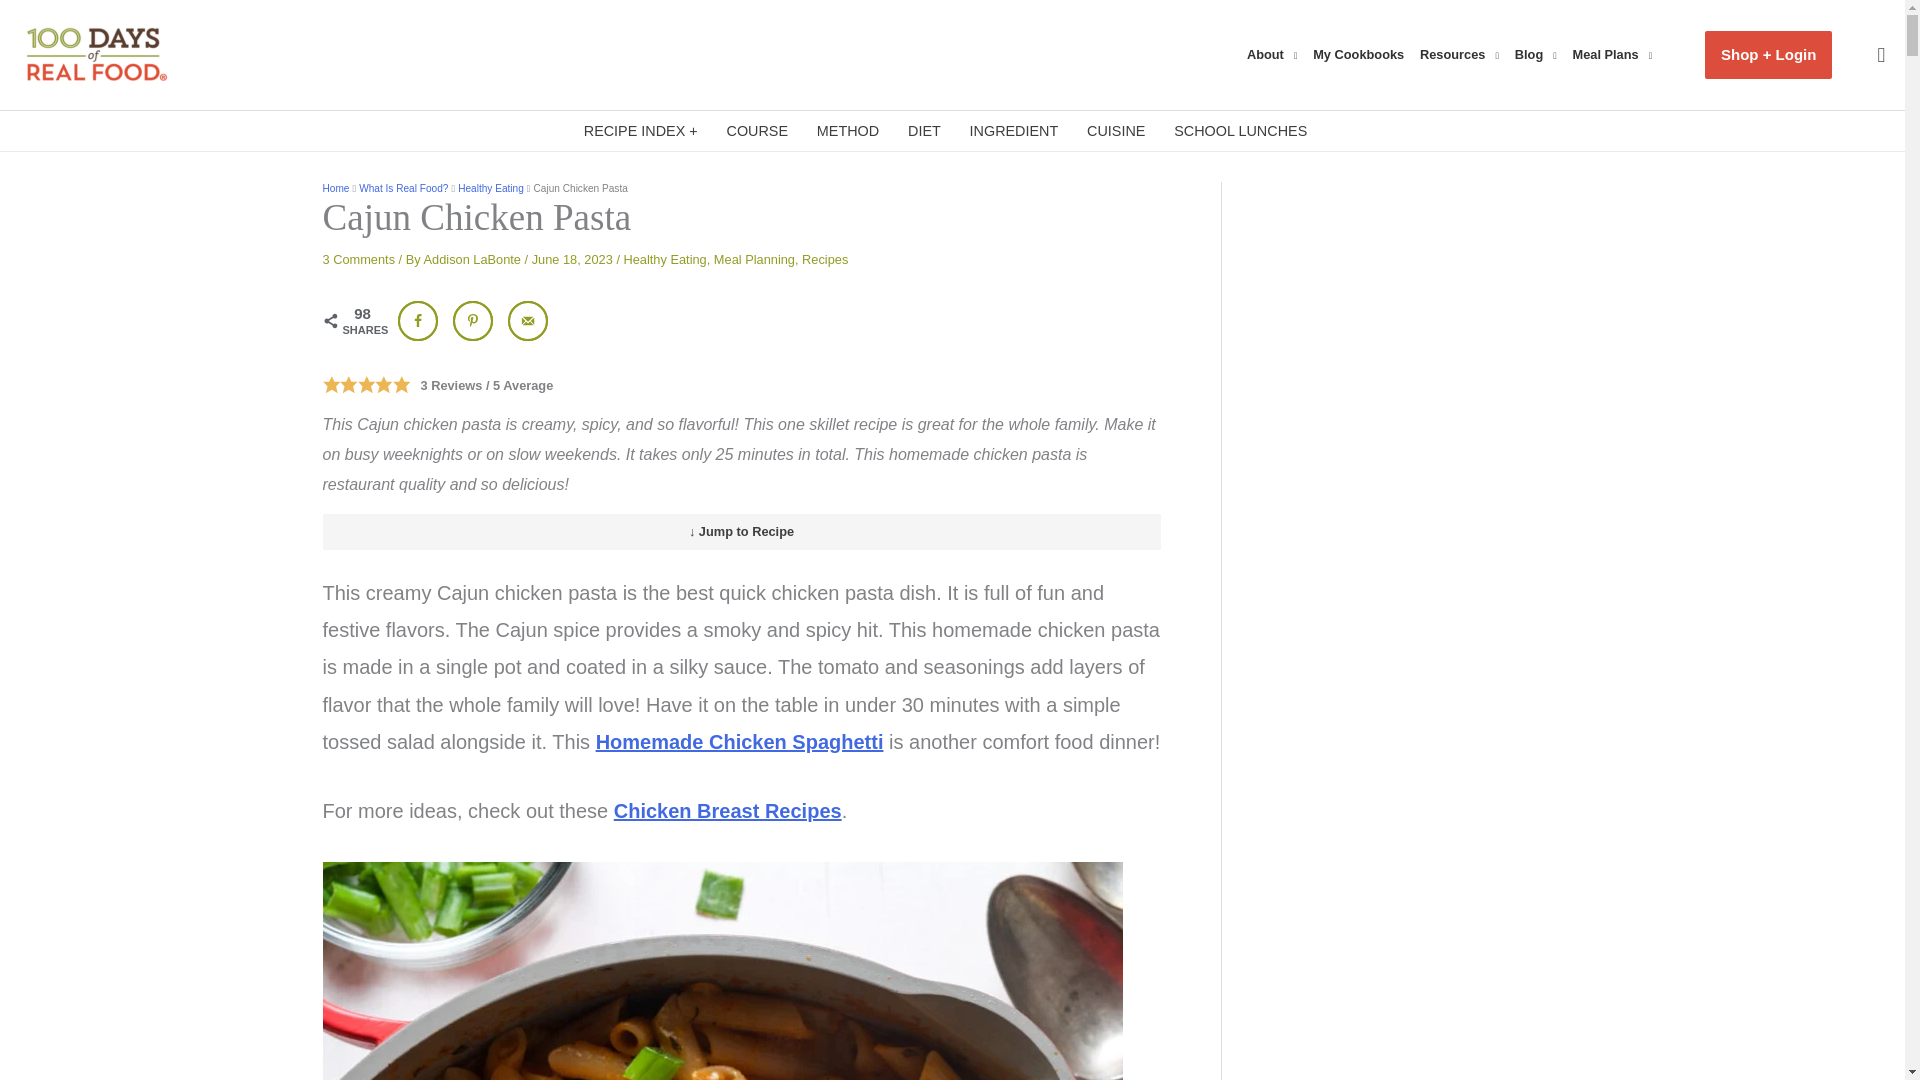 The width and height of the screenshot is (1920, 1080). Describe the element at coordinates (1617, 54) in the screenshot. I see `Meal Plans` at that location.